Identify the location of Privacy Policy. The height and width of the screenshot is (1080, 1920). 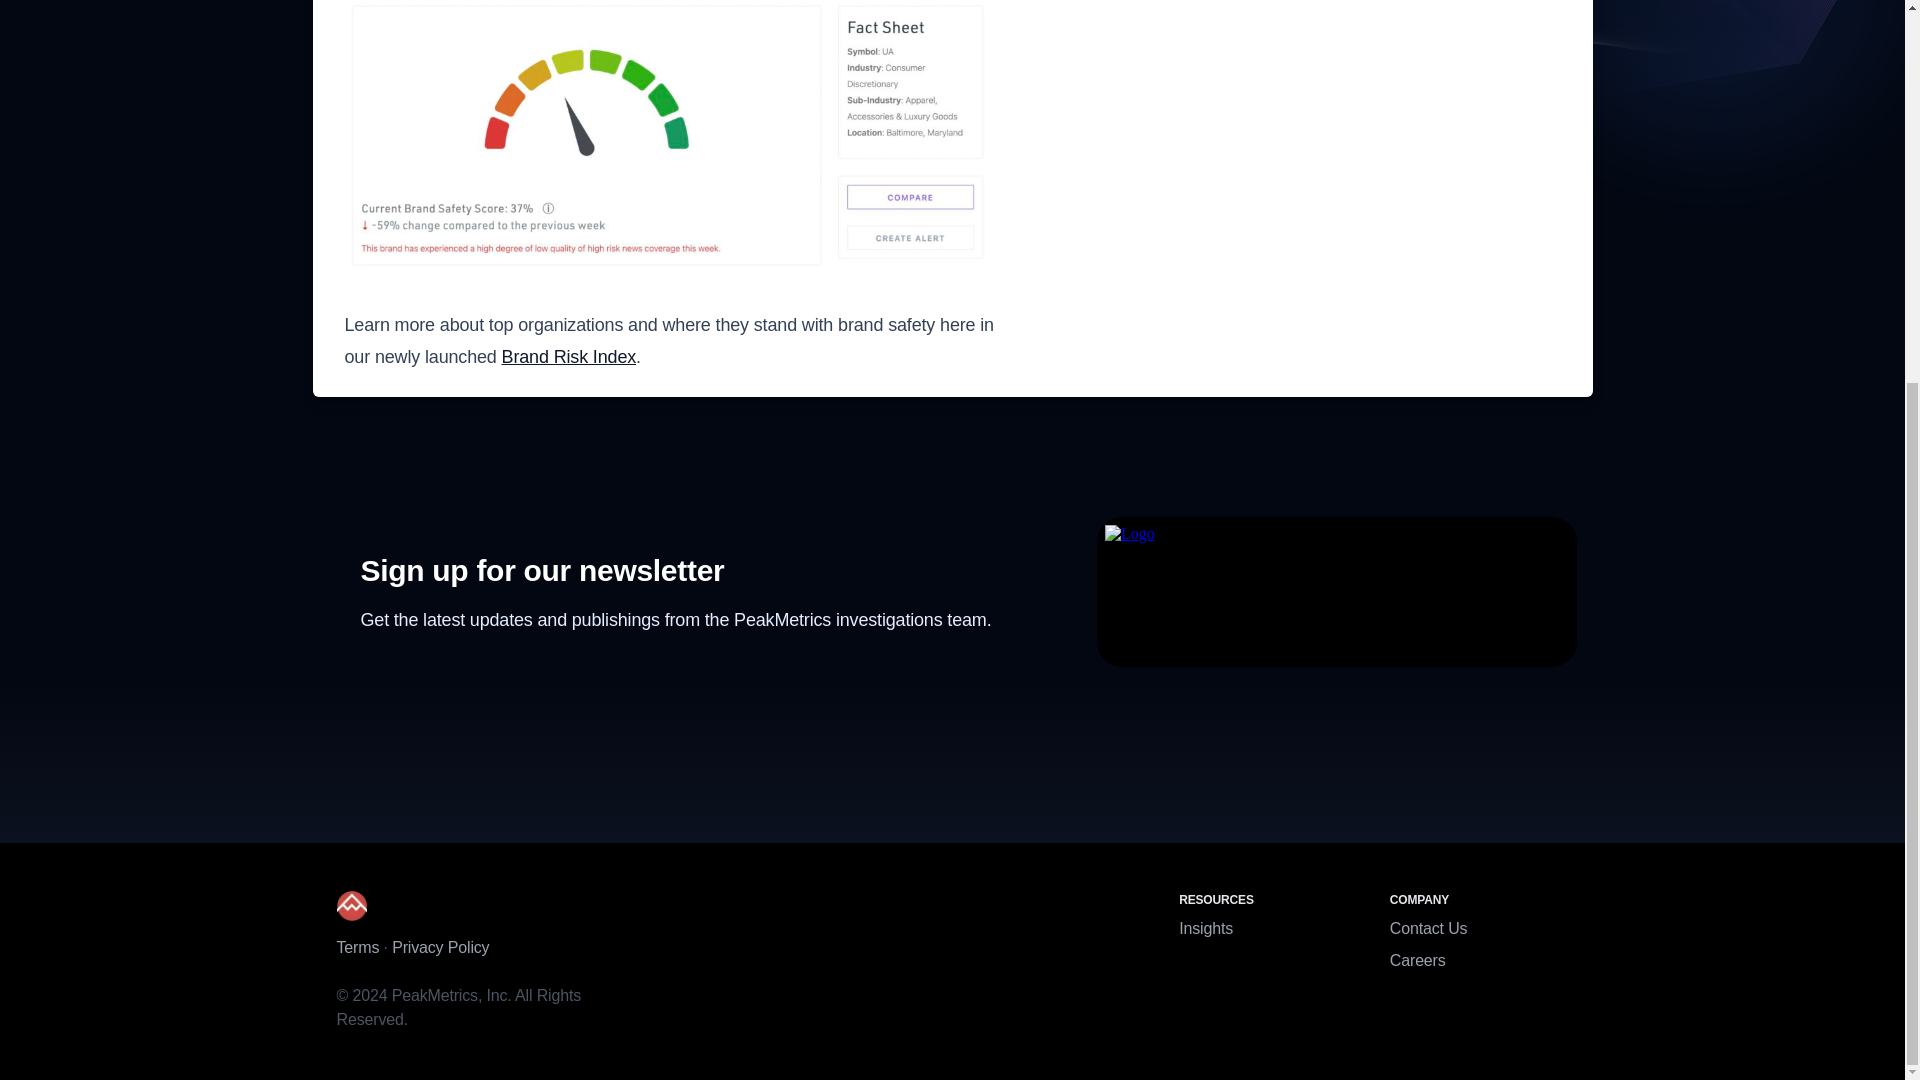
(440, 946).